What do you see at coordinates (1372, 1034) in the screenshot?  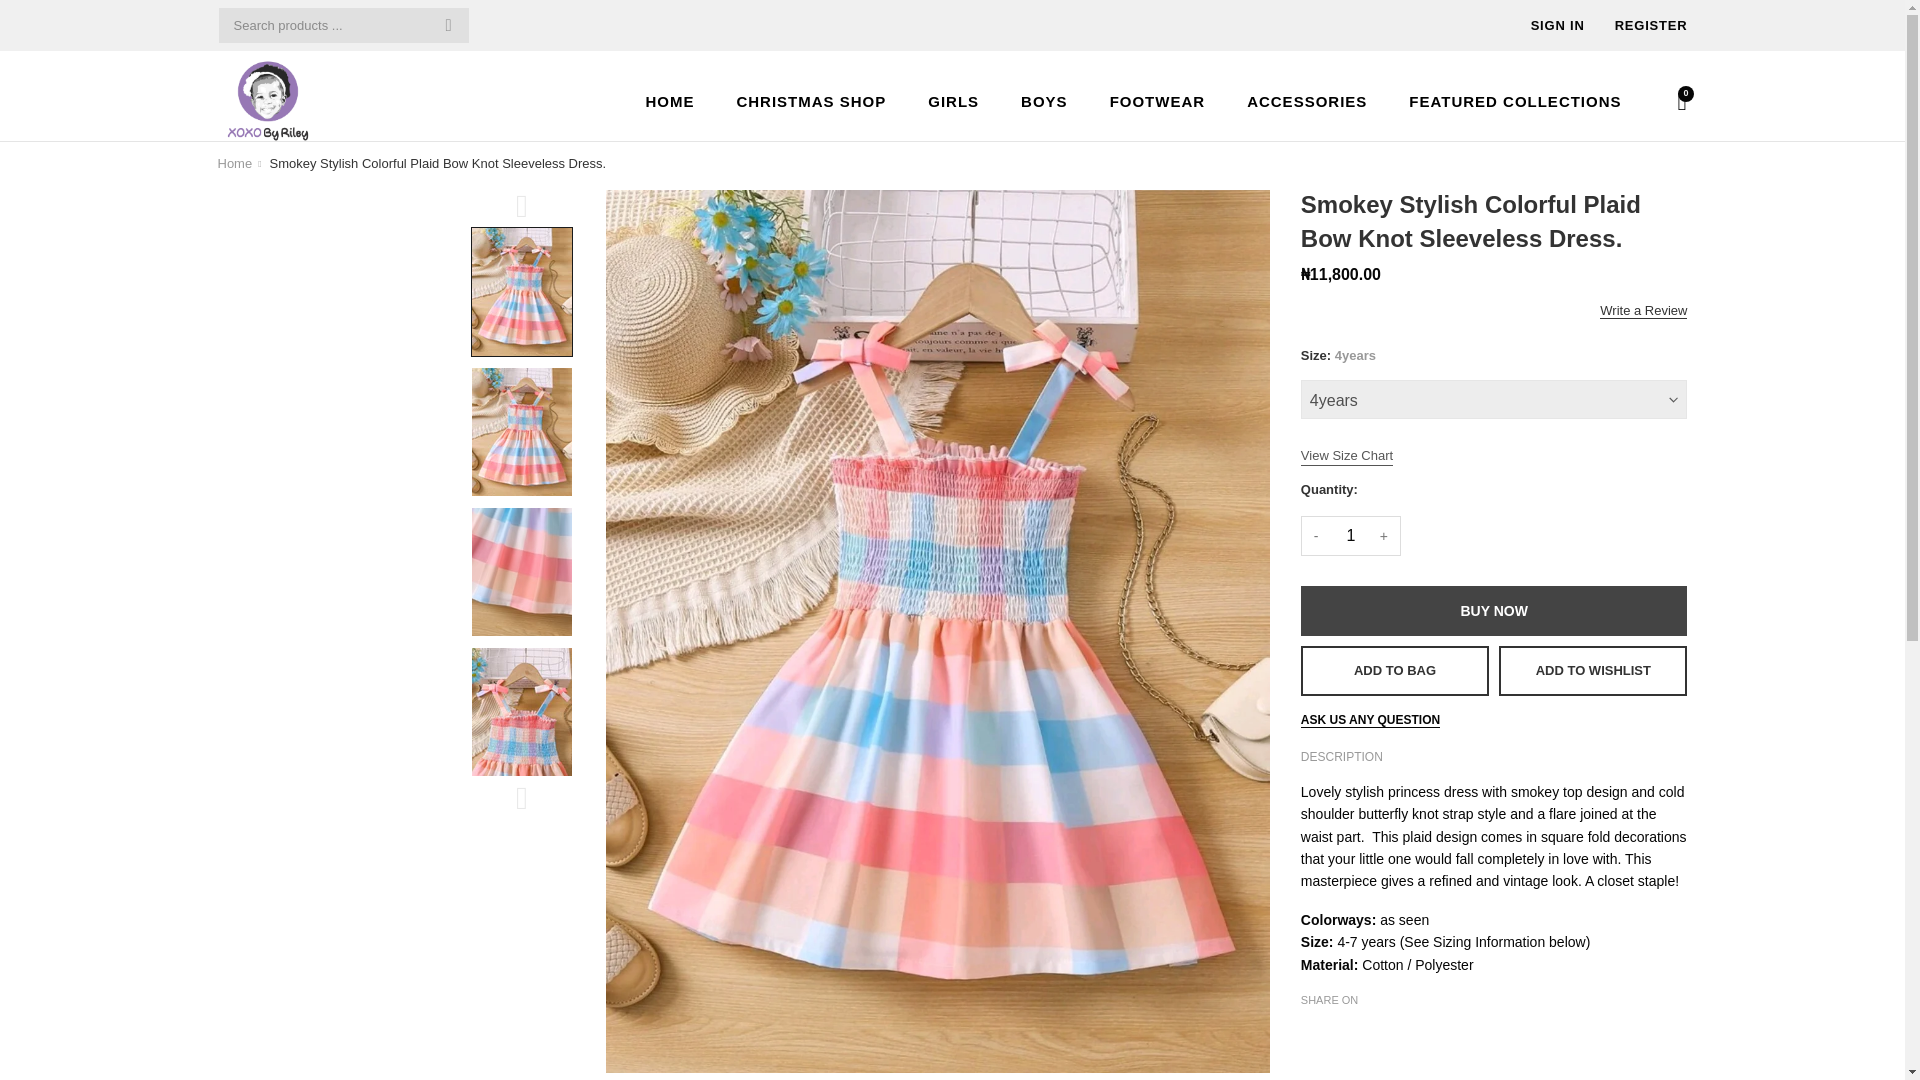 I see `Pin on Pinterest` at bounding box center [1372, 1034].